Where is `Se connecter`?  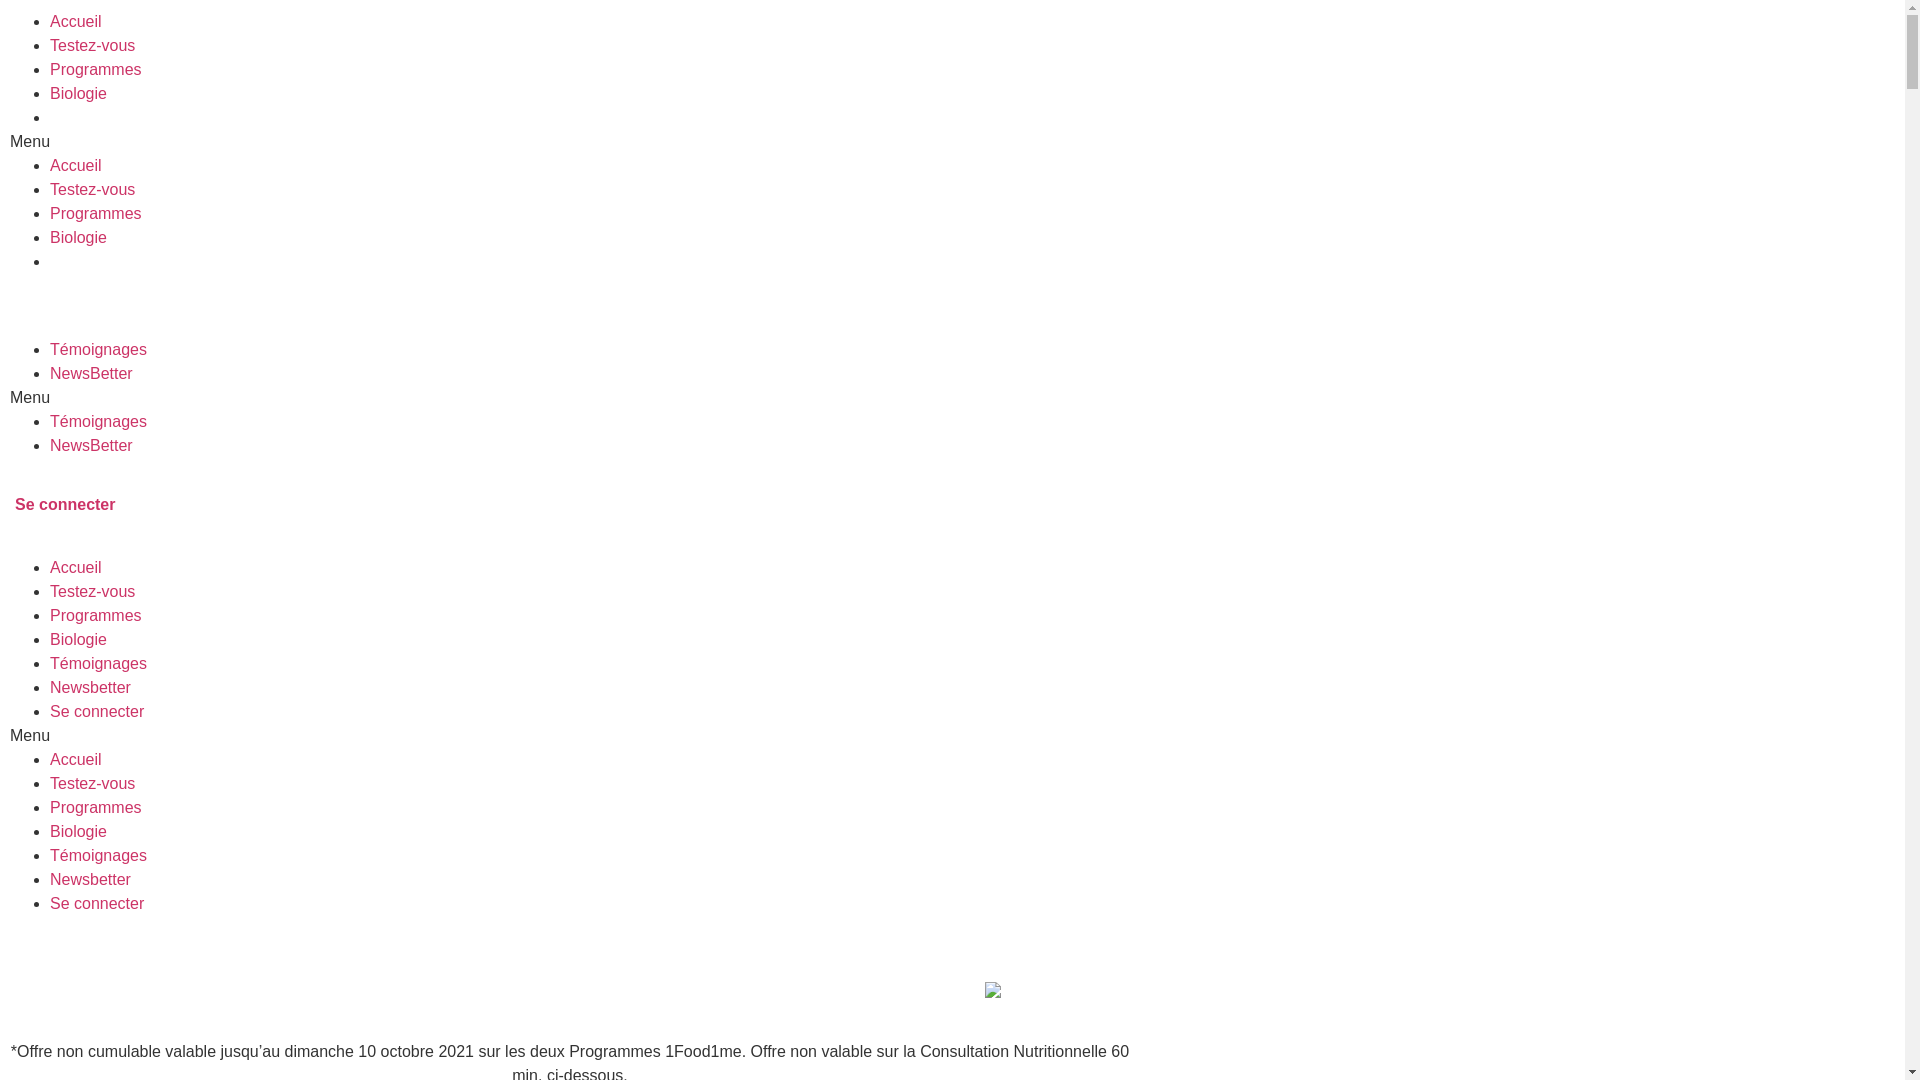
Se connecter is located at coordinates (97, 904).